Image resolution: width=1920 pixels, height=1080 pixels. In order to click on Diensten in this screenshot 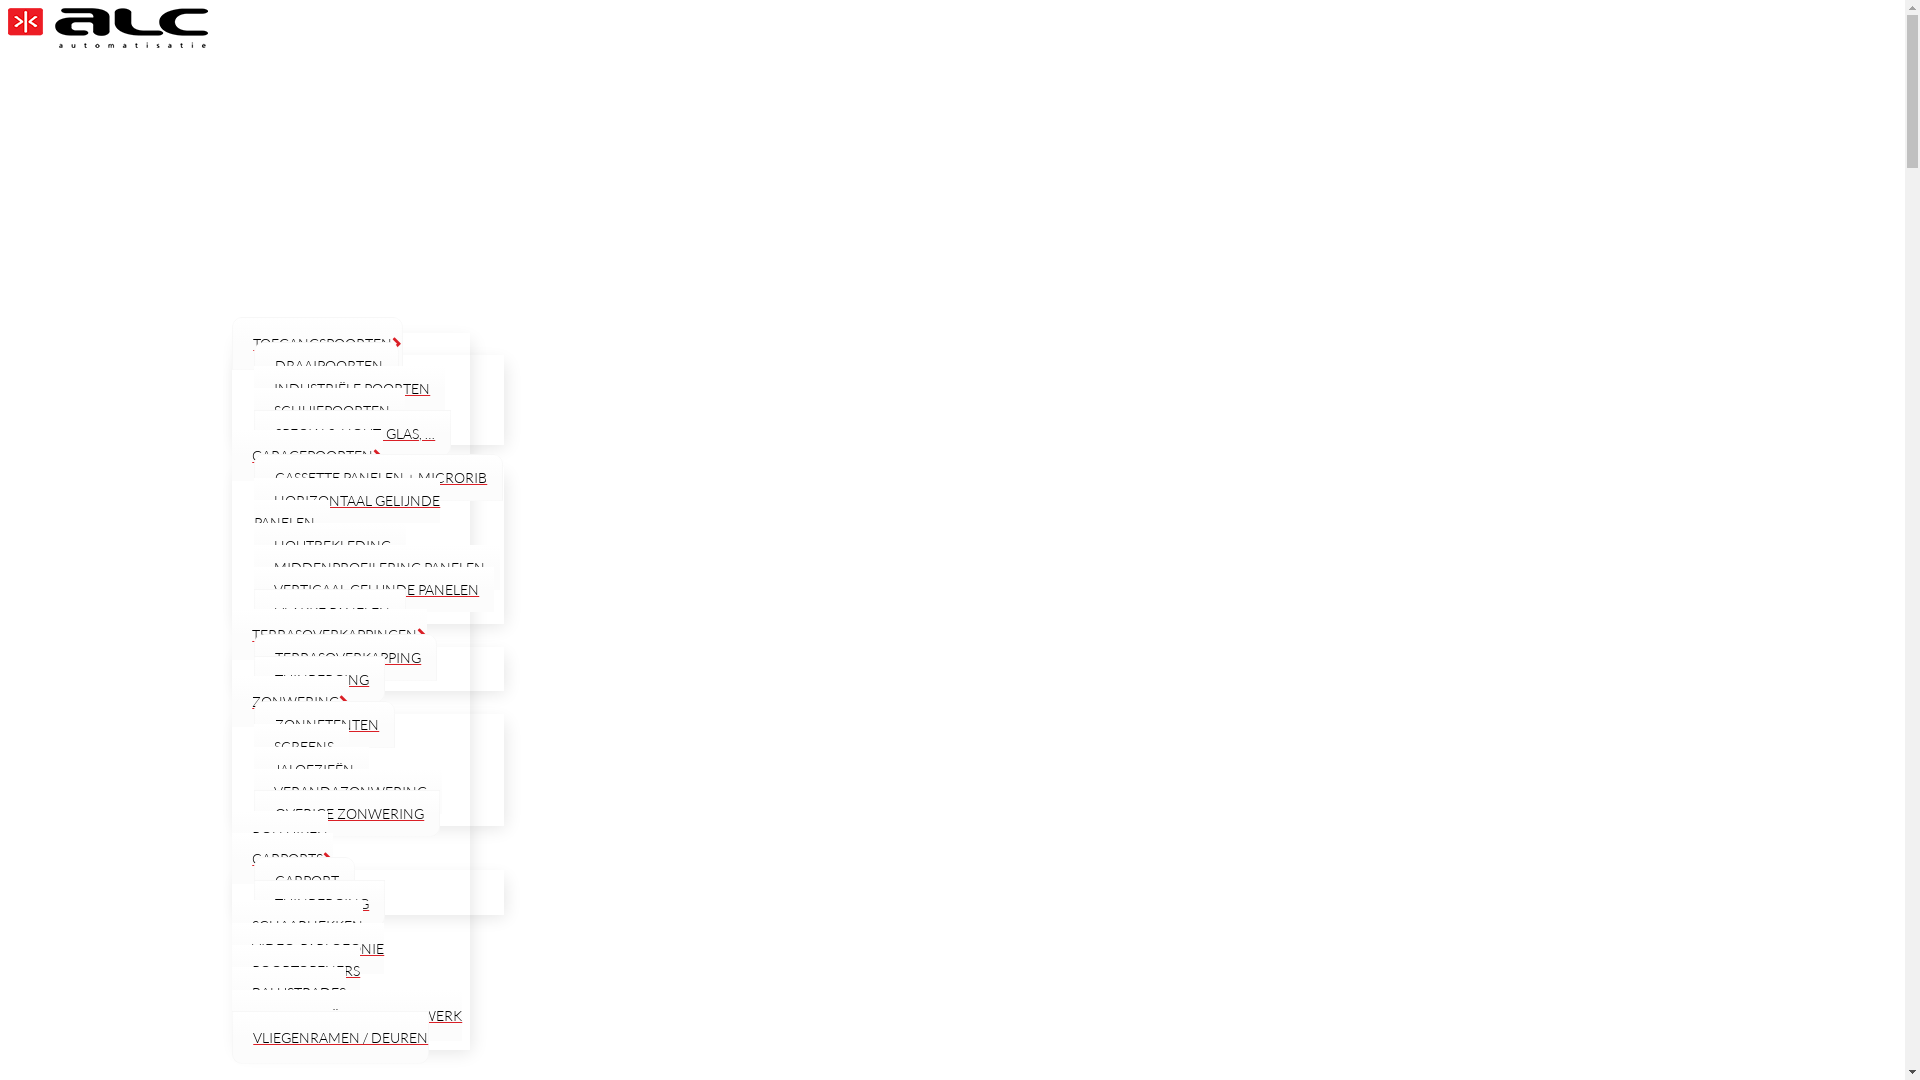, I will do `click(329, 202)`.